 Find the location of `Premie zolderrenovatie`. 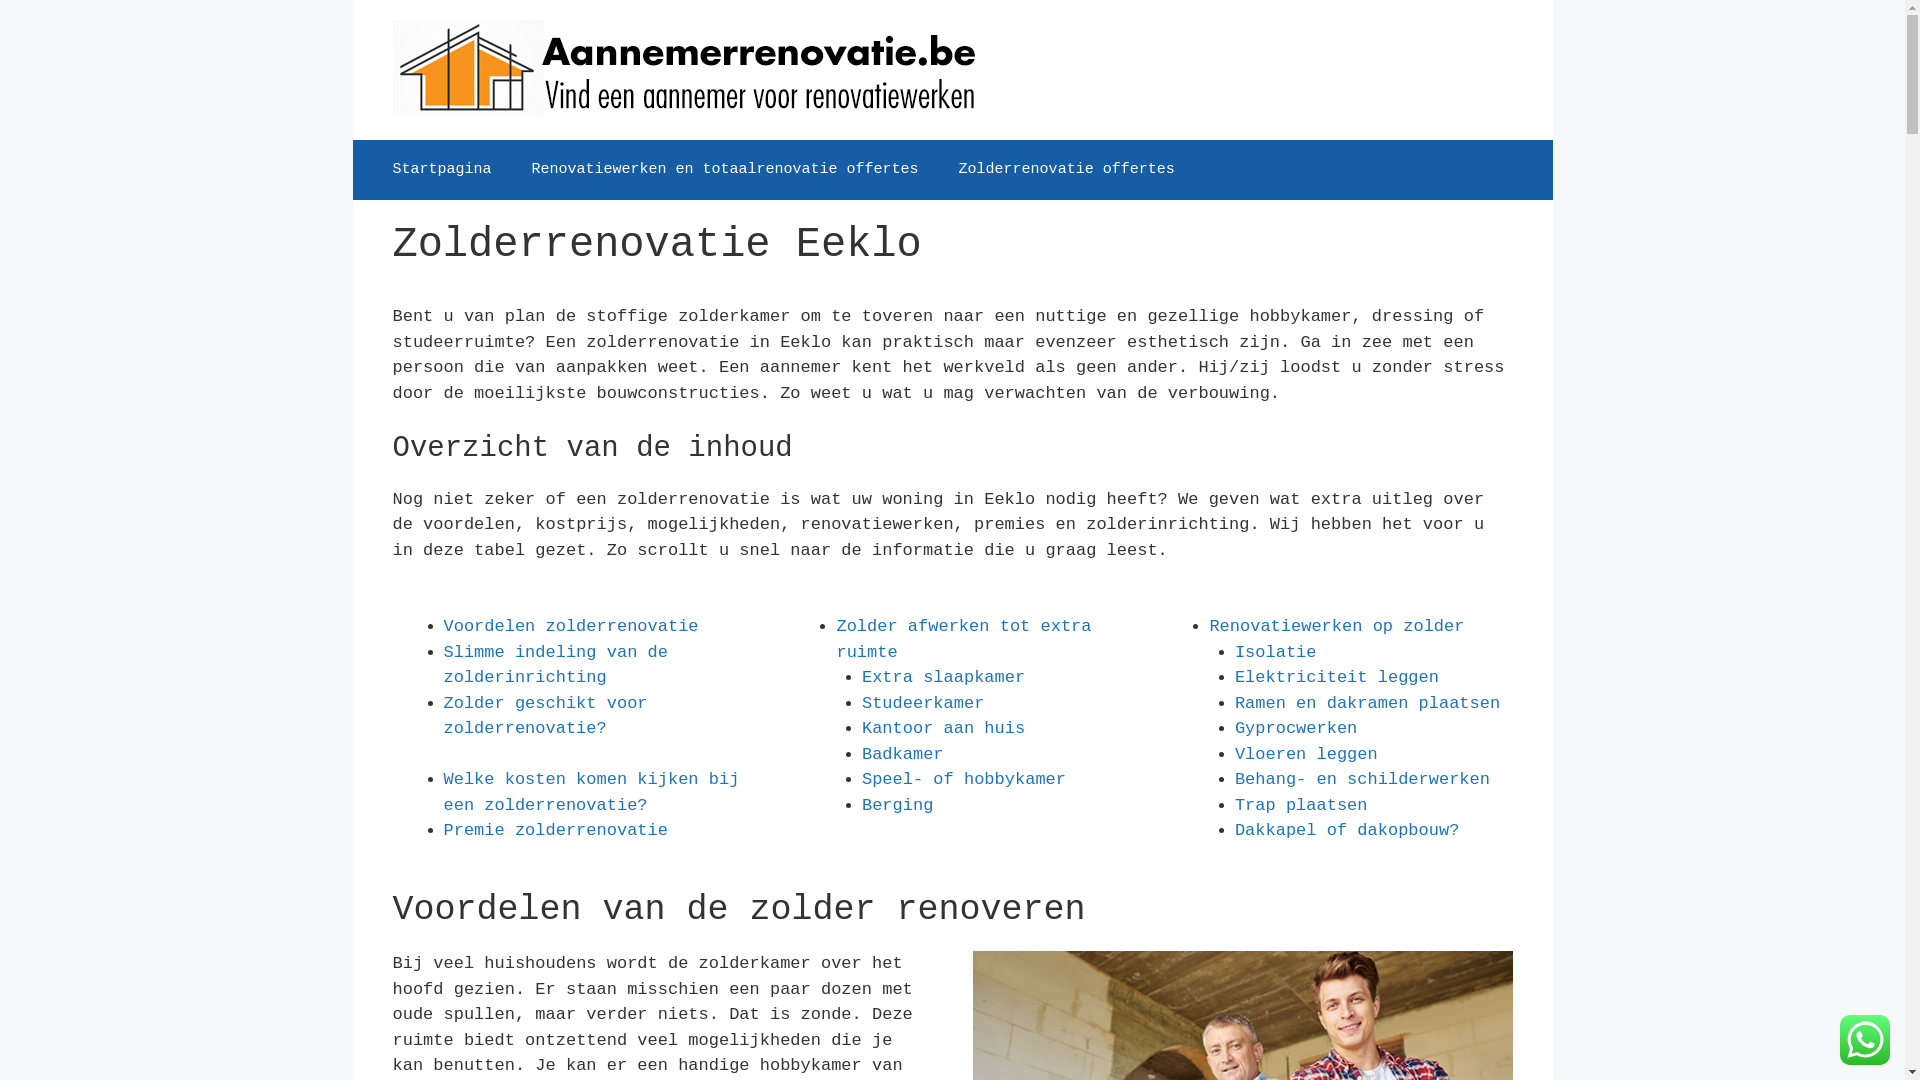

Premie zolderrenovatie is located at coordinates (556, 830).